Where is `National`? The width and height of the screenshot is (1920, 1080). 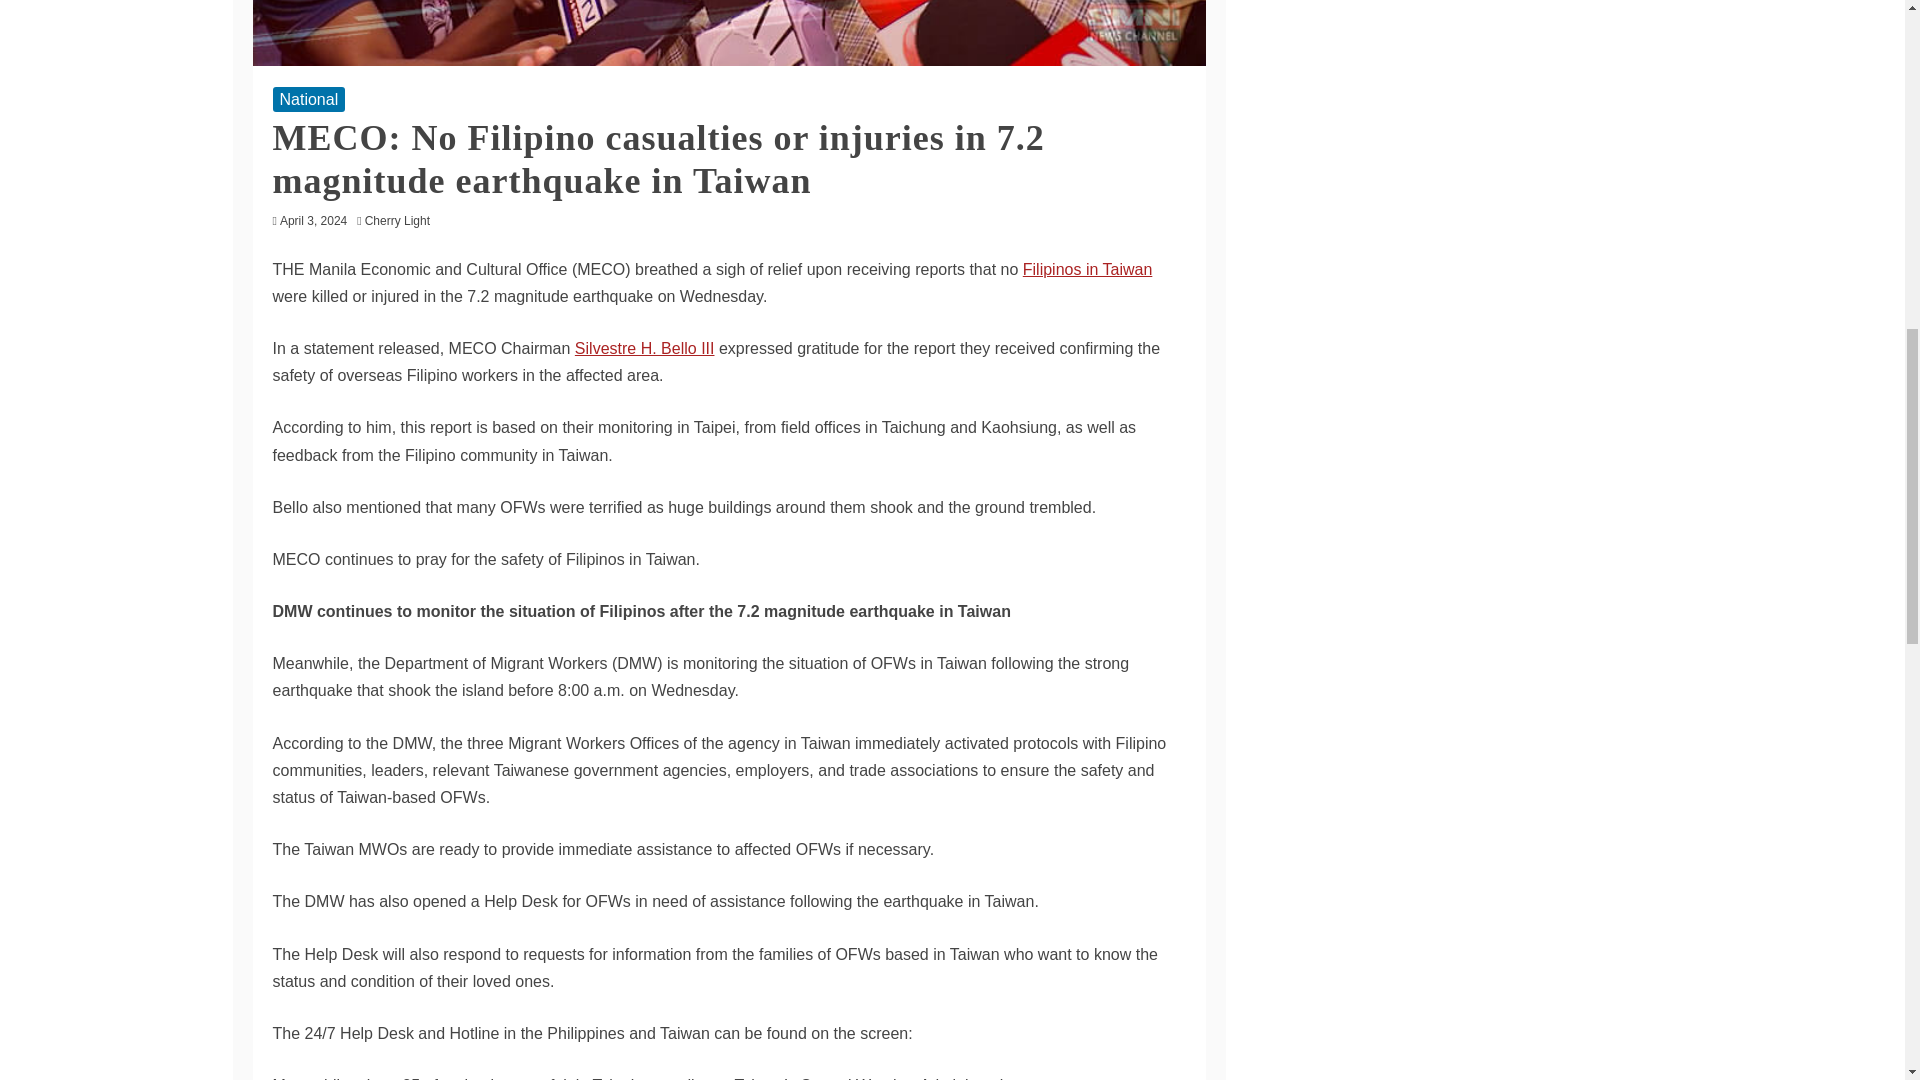
National is located at coordinates (308, 100).